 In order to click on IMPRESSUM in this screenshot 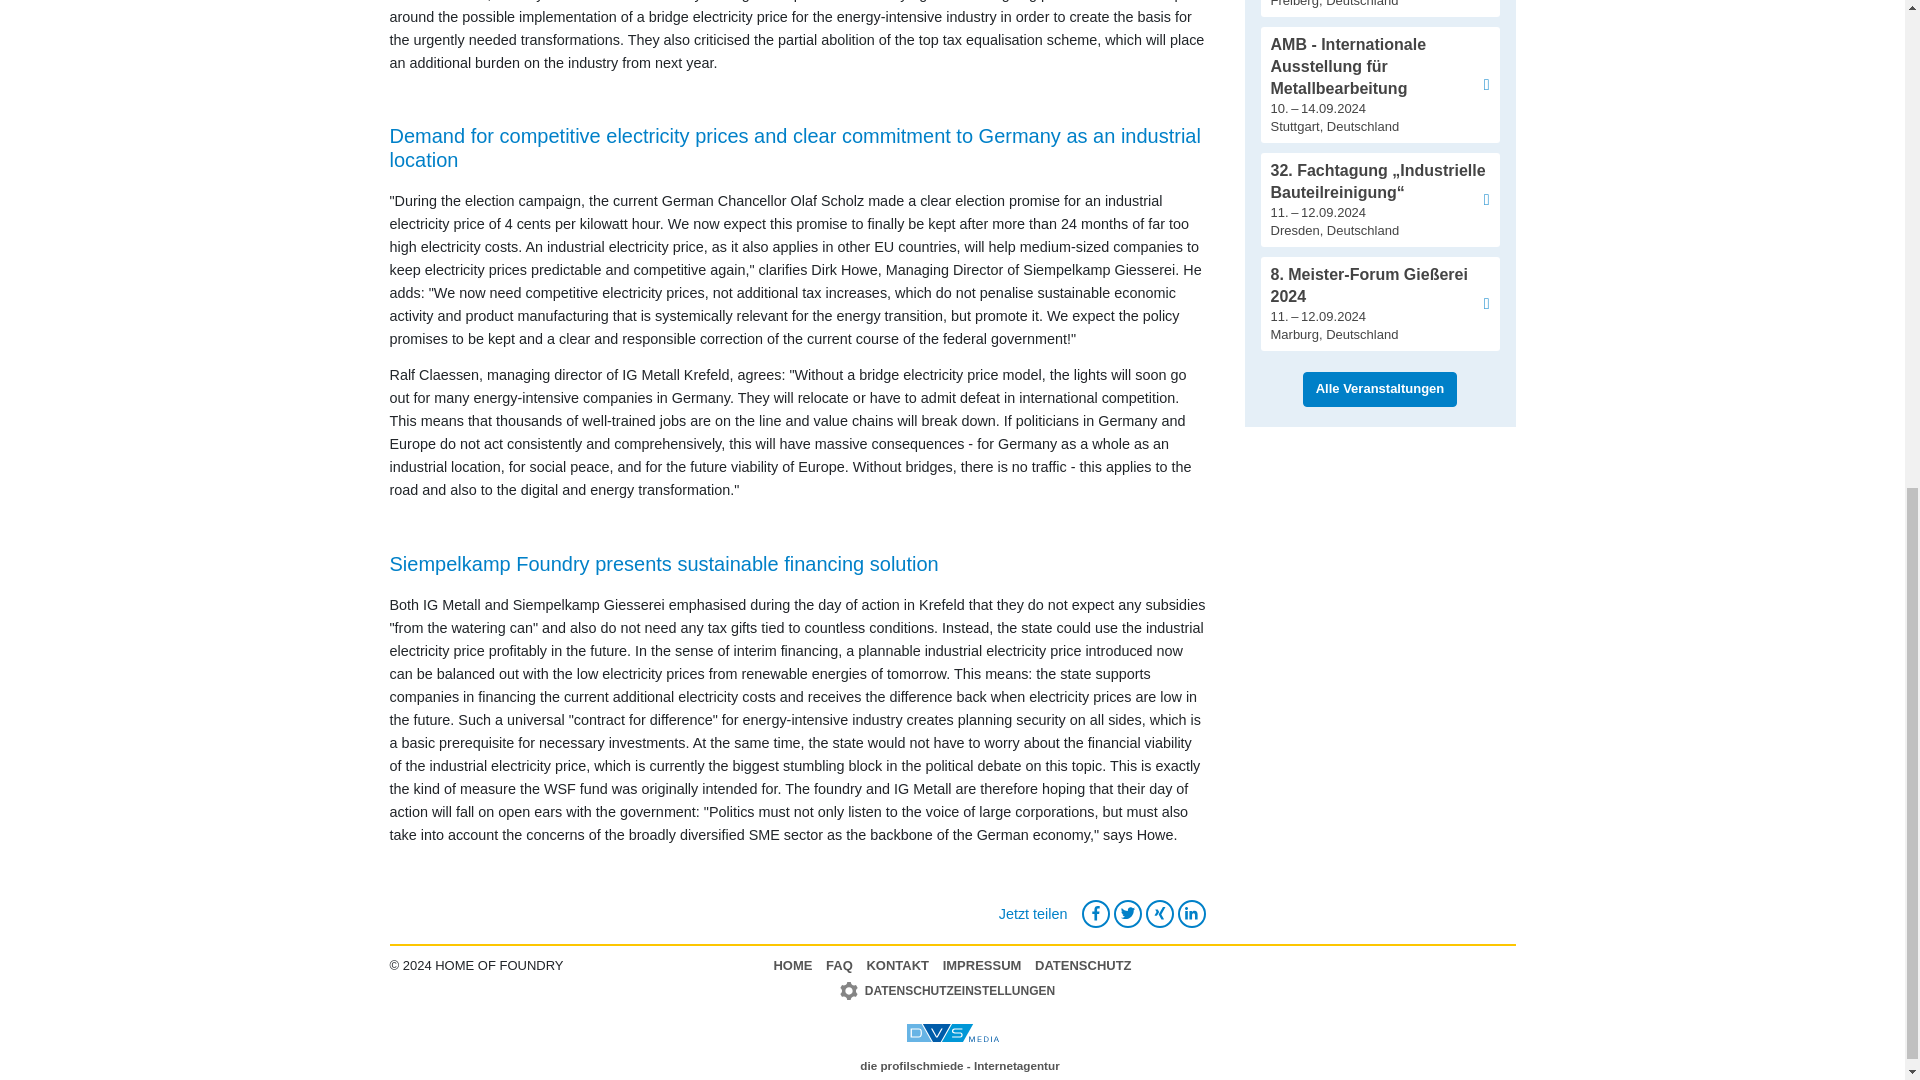, I will do `click(982, 966)`.